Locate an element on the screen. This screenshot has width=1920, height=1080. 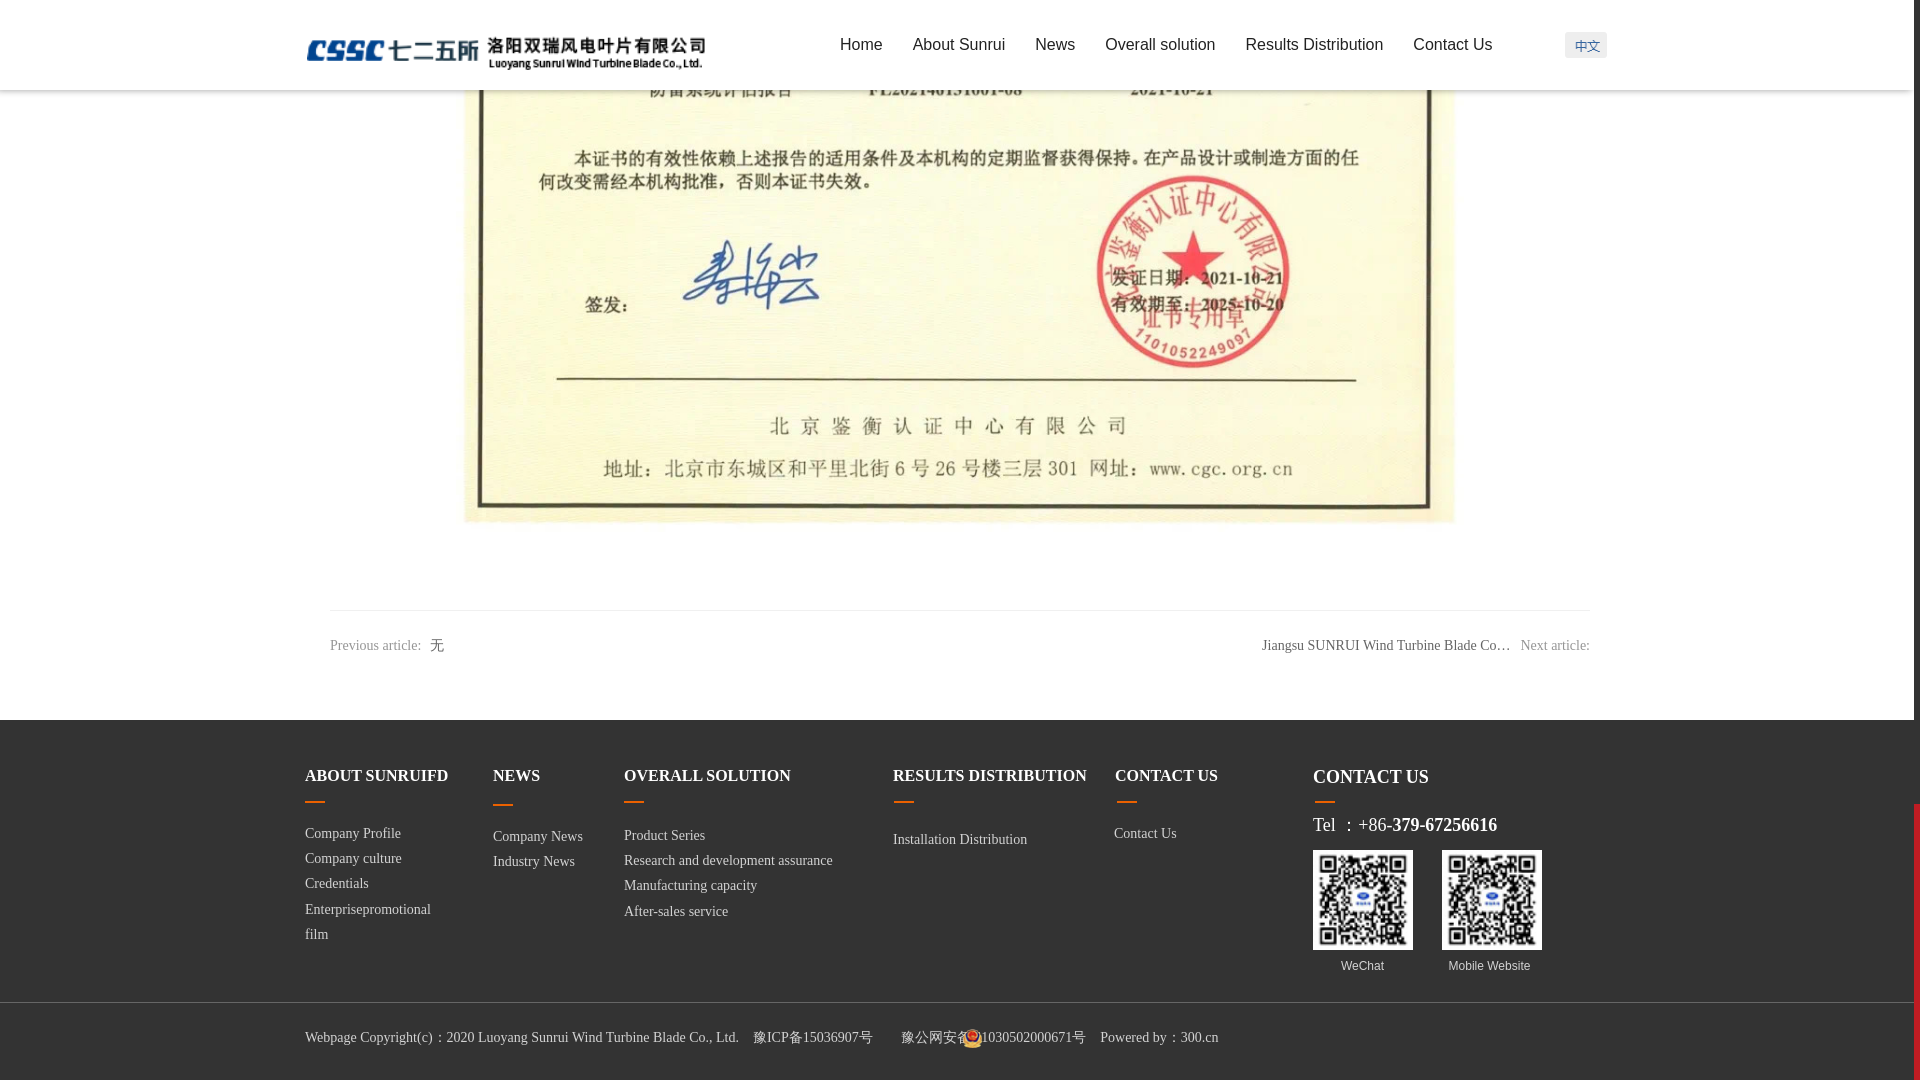
Credentials is located at coordinates (336, 884).